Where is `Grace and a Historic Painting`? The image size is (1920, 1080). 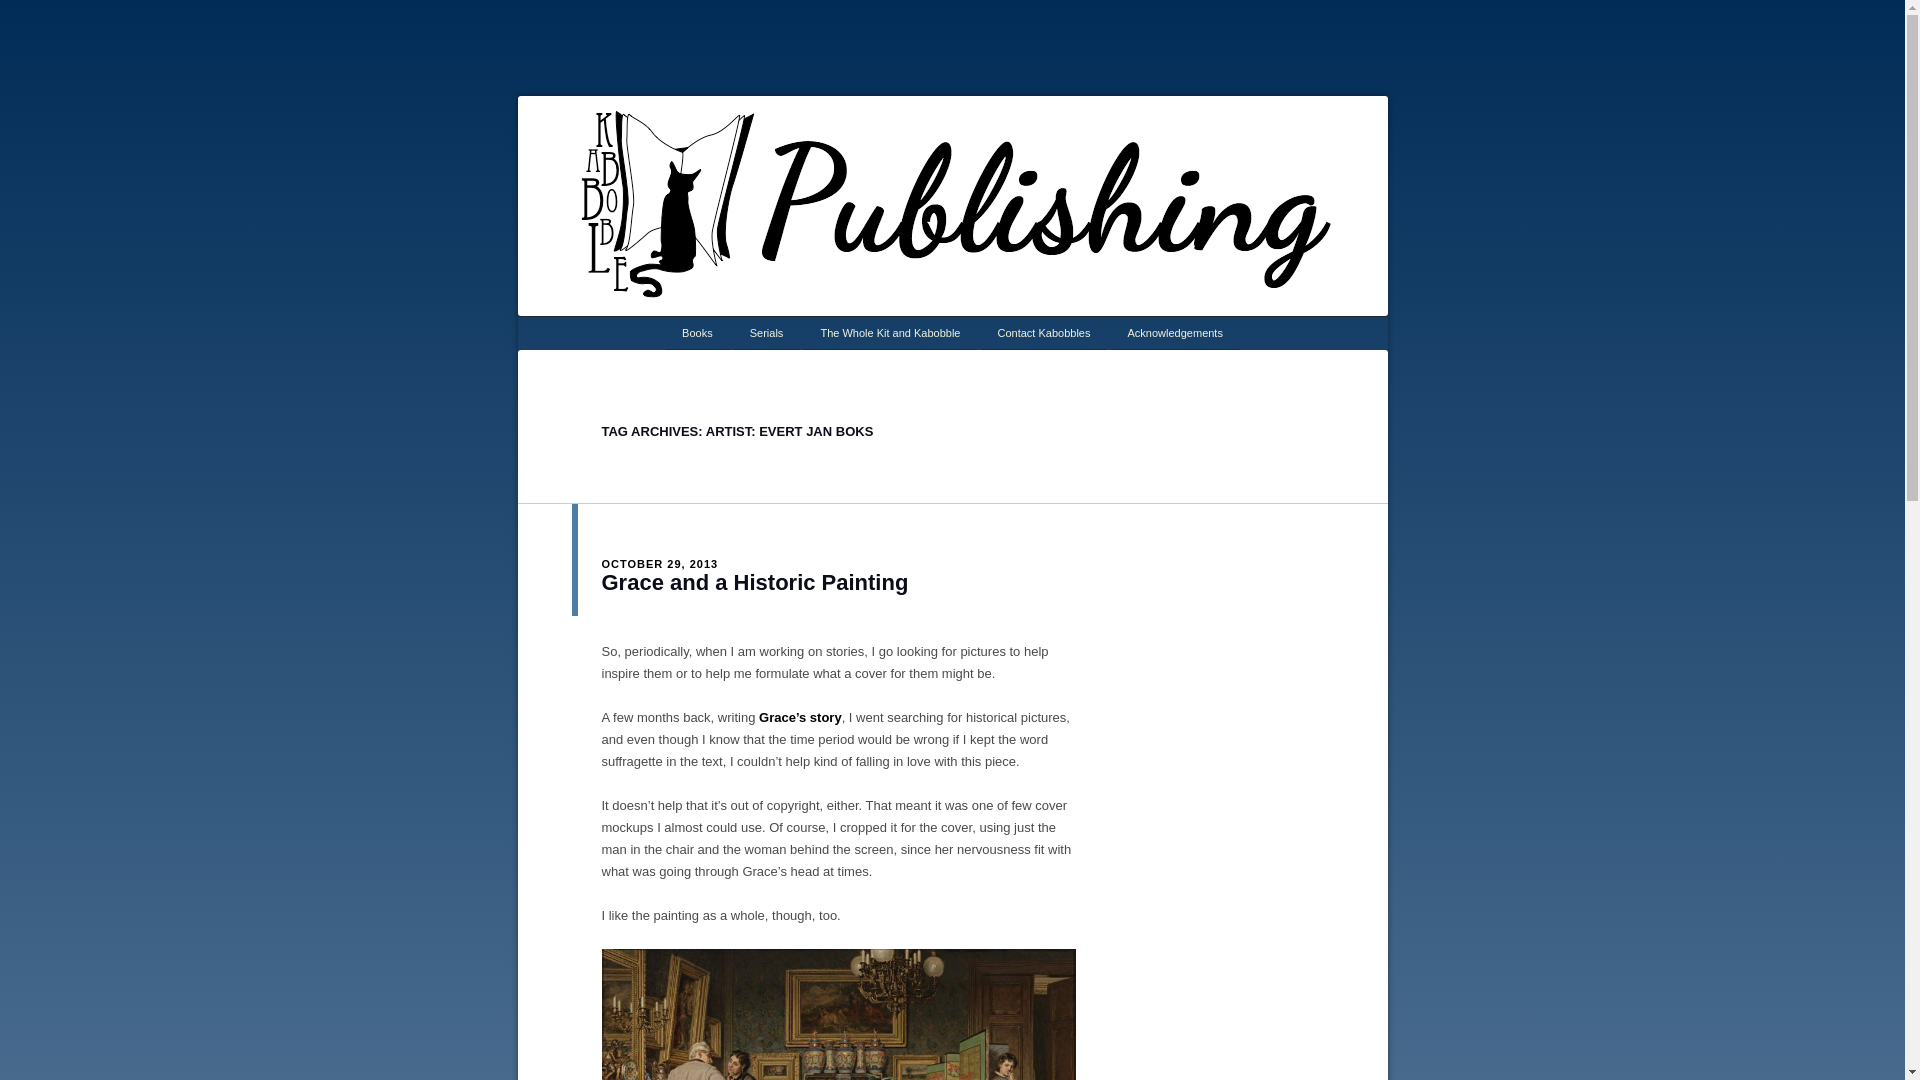
Grace and a Historic Painting is located at coordinates (755, 582).